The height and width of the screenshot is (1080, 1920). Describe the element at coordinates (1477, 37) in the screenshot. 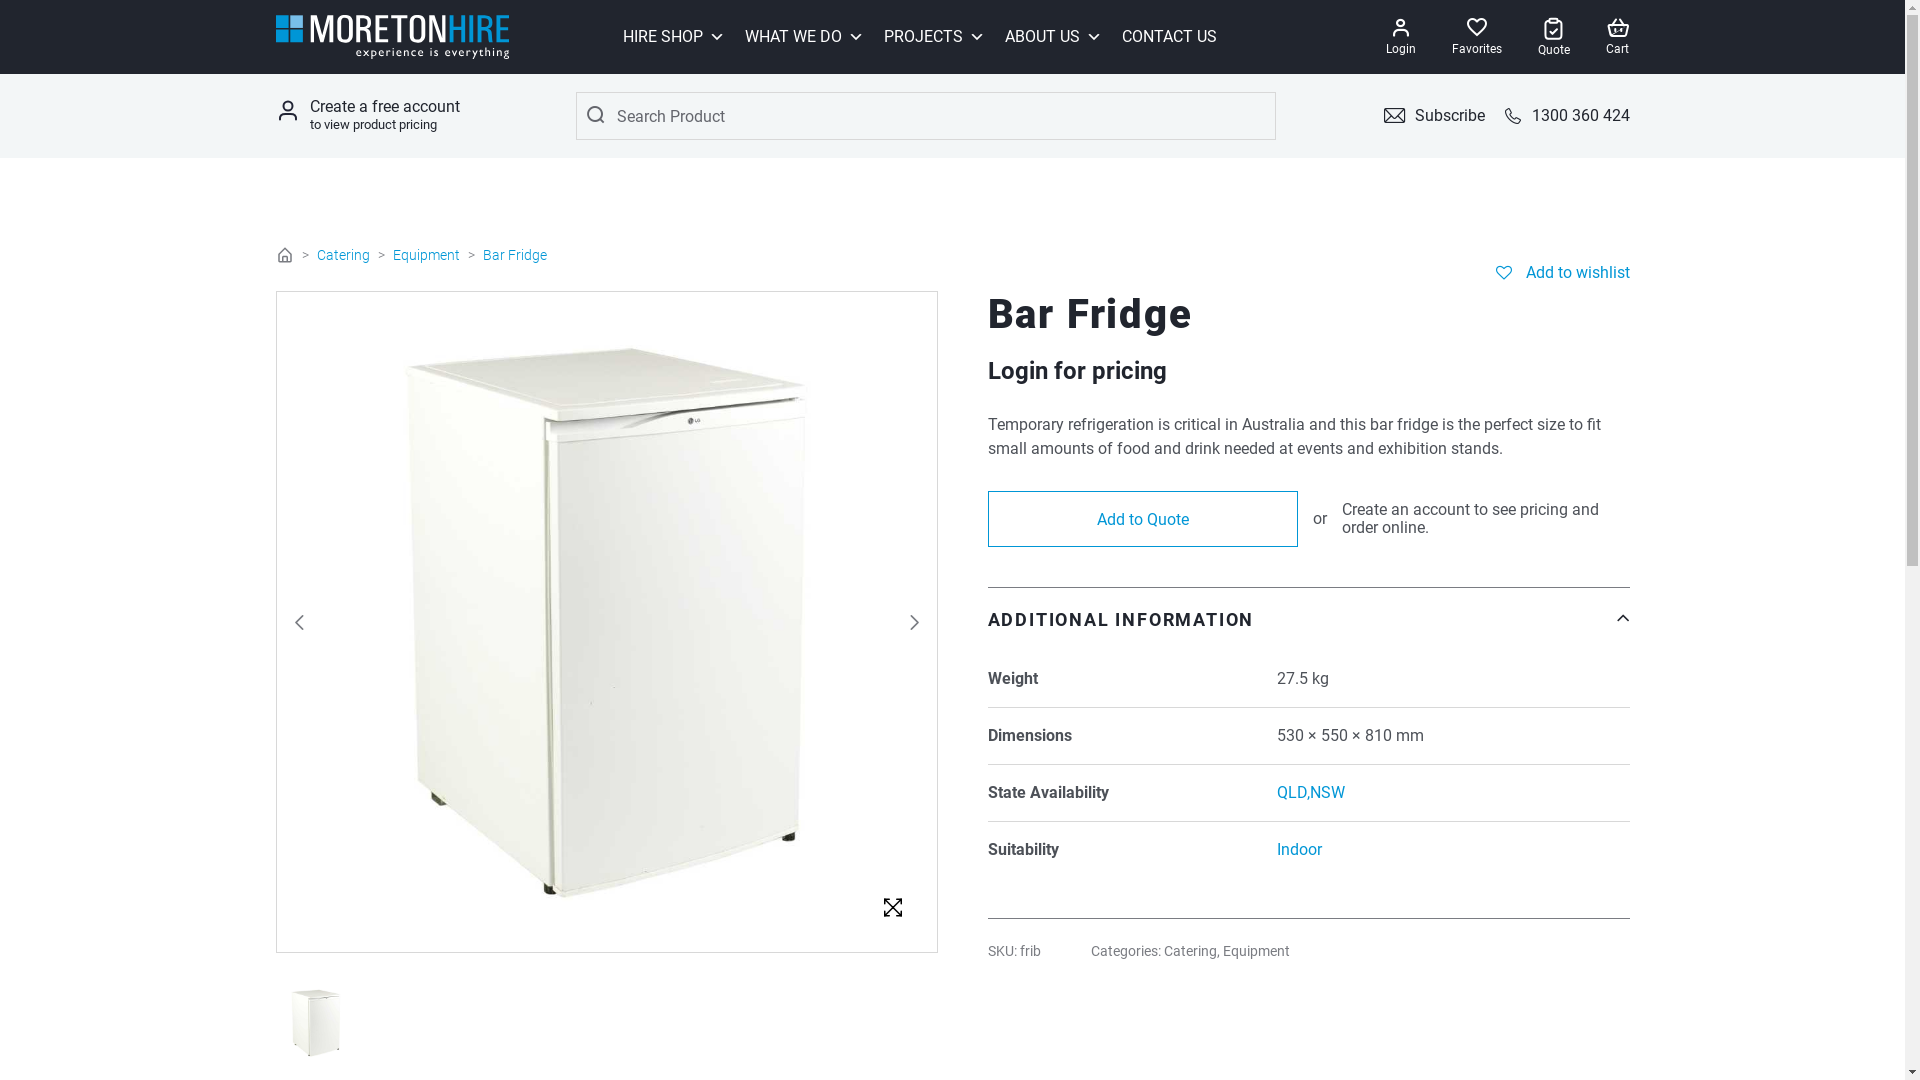

I see `Favorites` at that location.